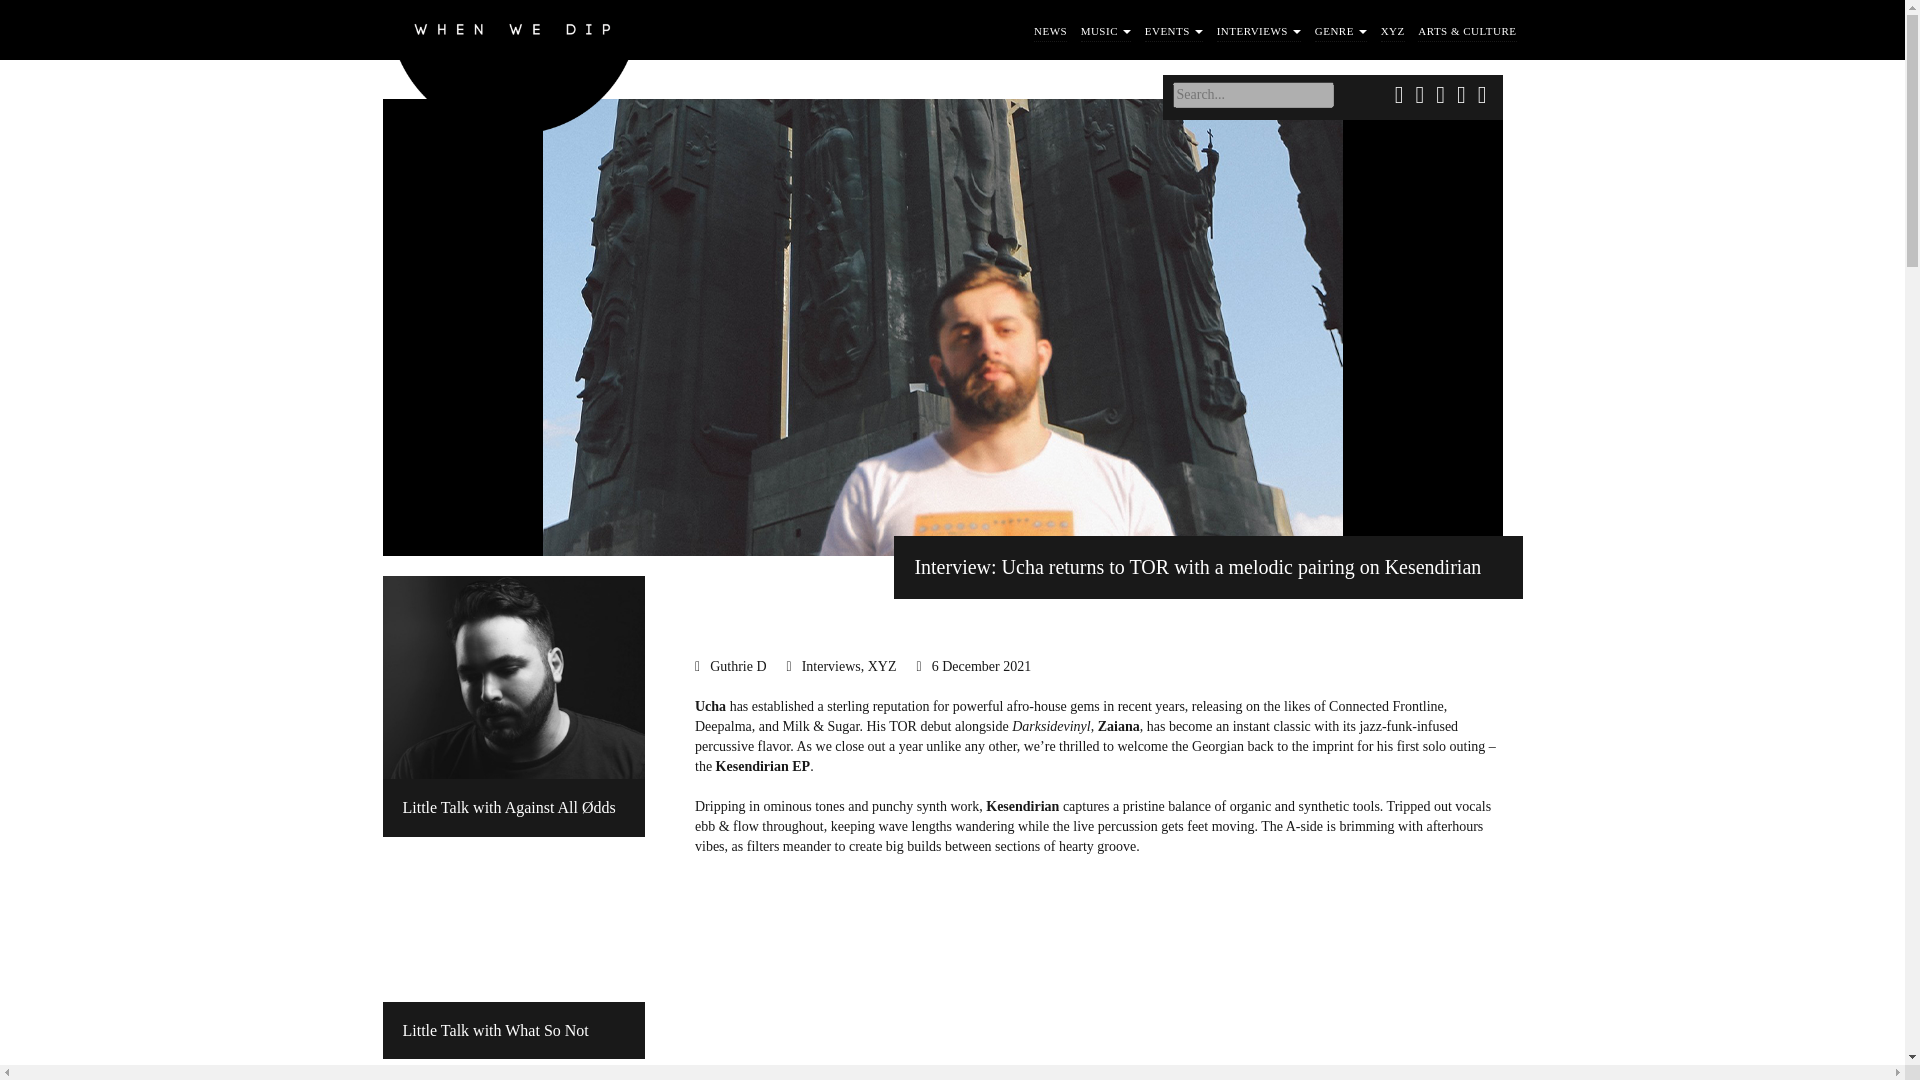  I want to click on Music, so click(1106, 31).